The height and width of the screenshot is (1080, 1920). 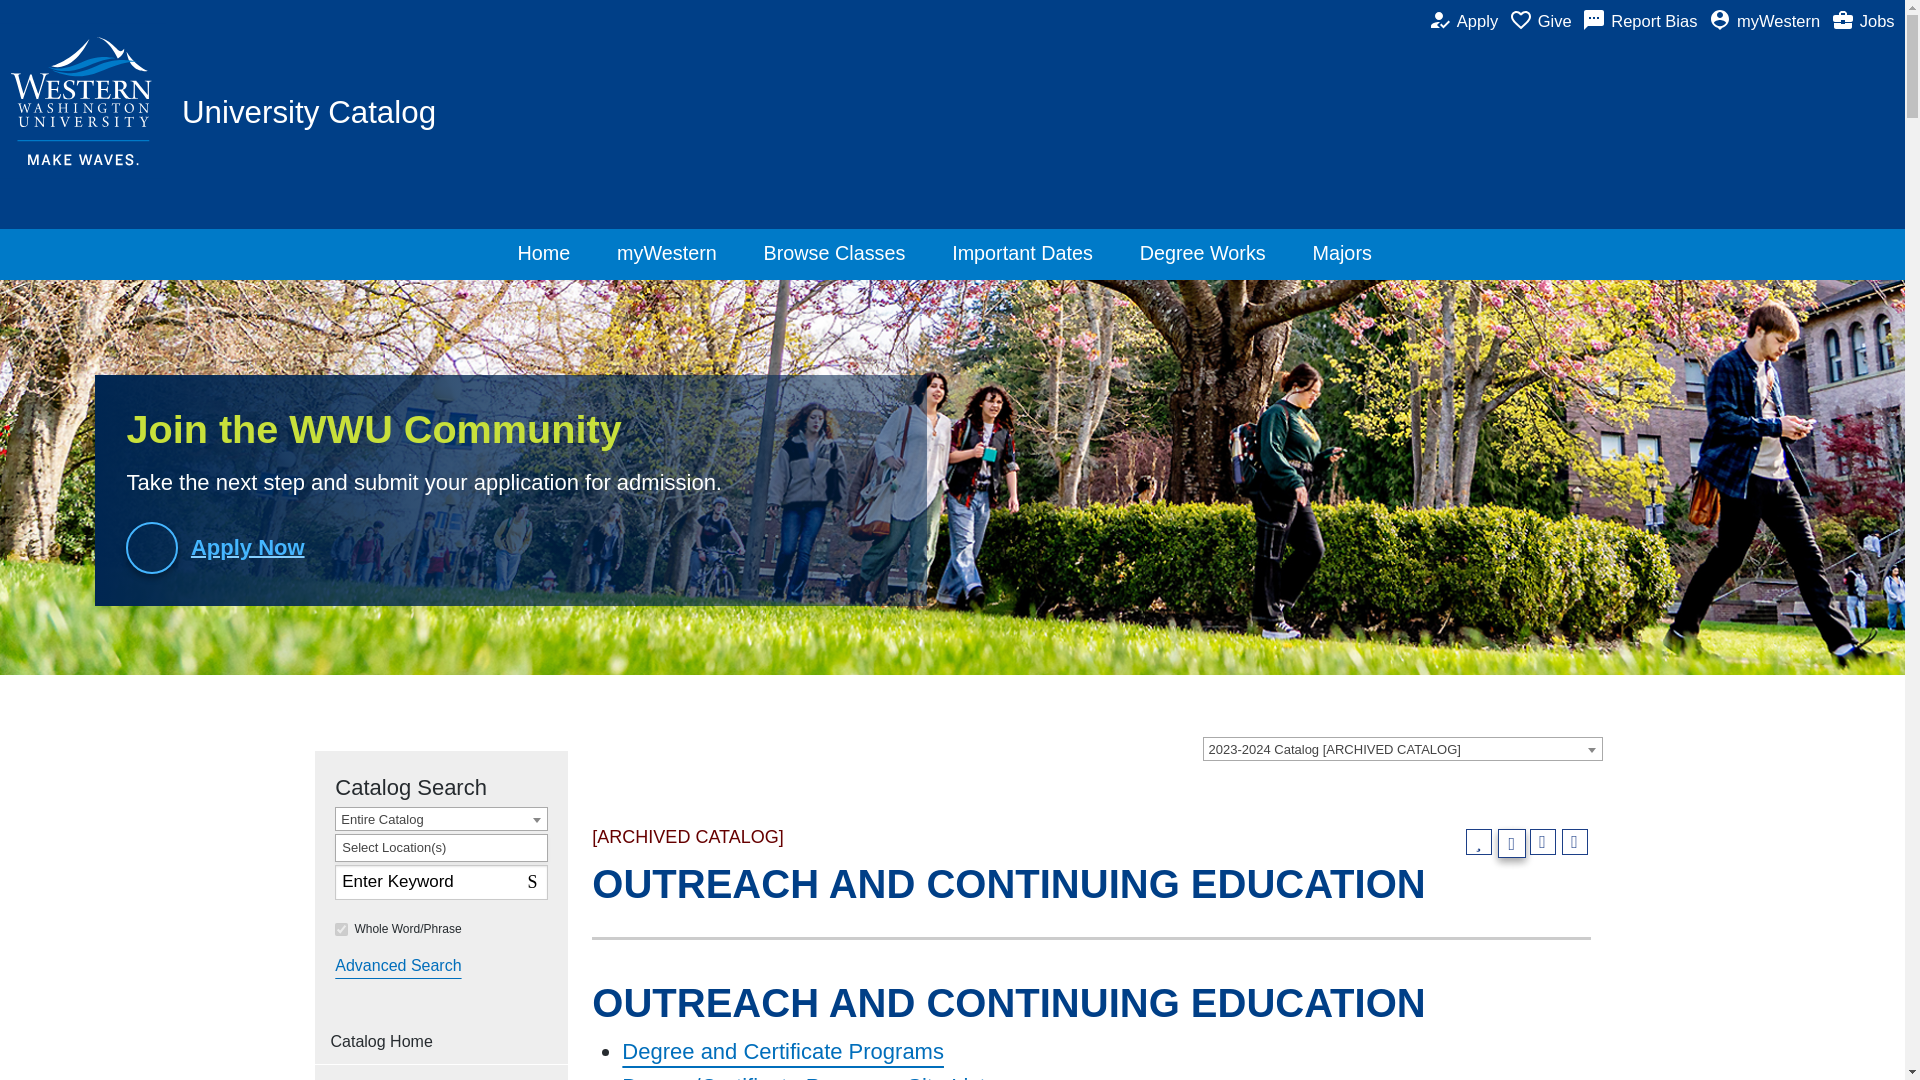 What do you see at coordinates (1218, 748) in the screenshot?
I see `Select a Catalog` at bounding box center [1218, 748].